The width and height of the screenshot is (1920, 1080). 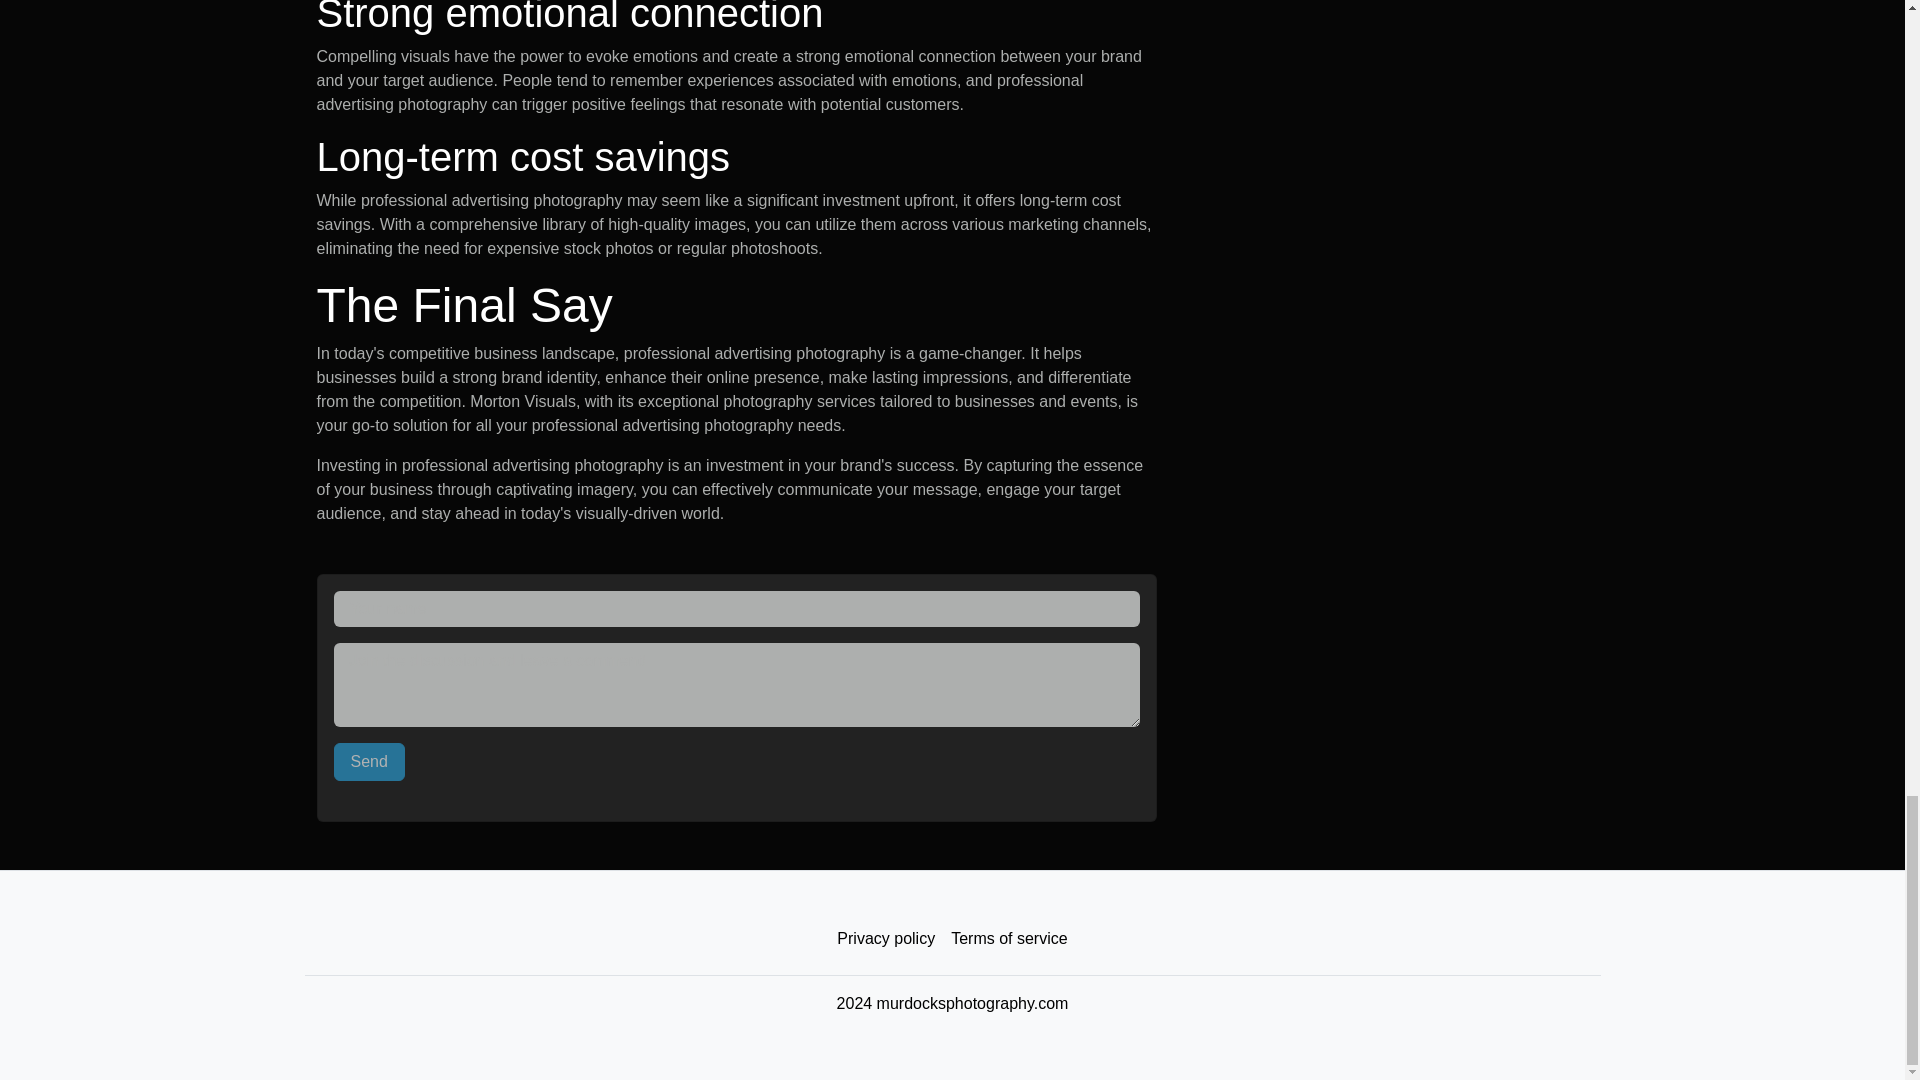 I want to click on Terms of service, so click(x=1008, y=939).